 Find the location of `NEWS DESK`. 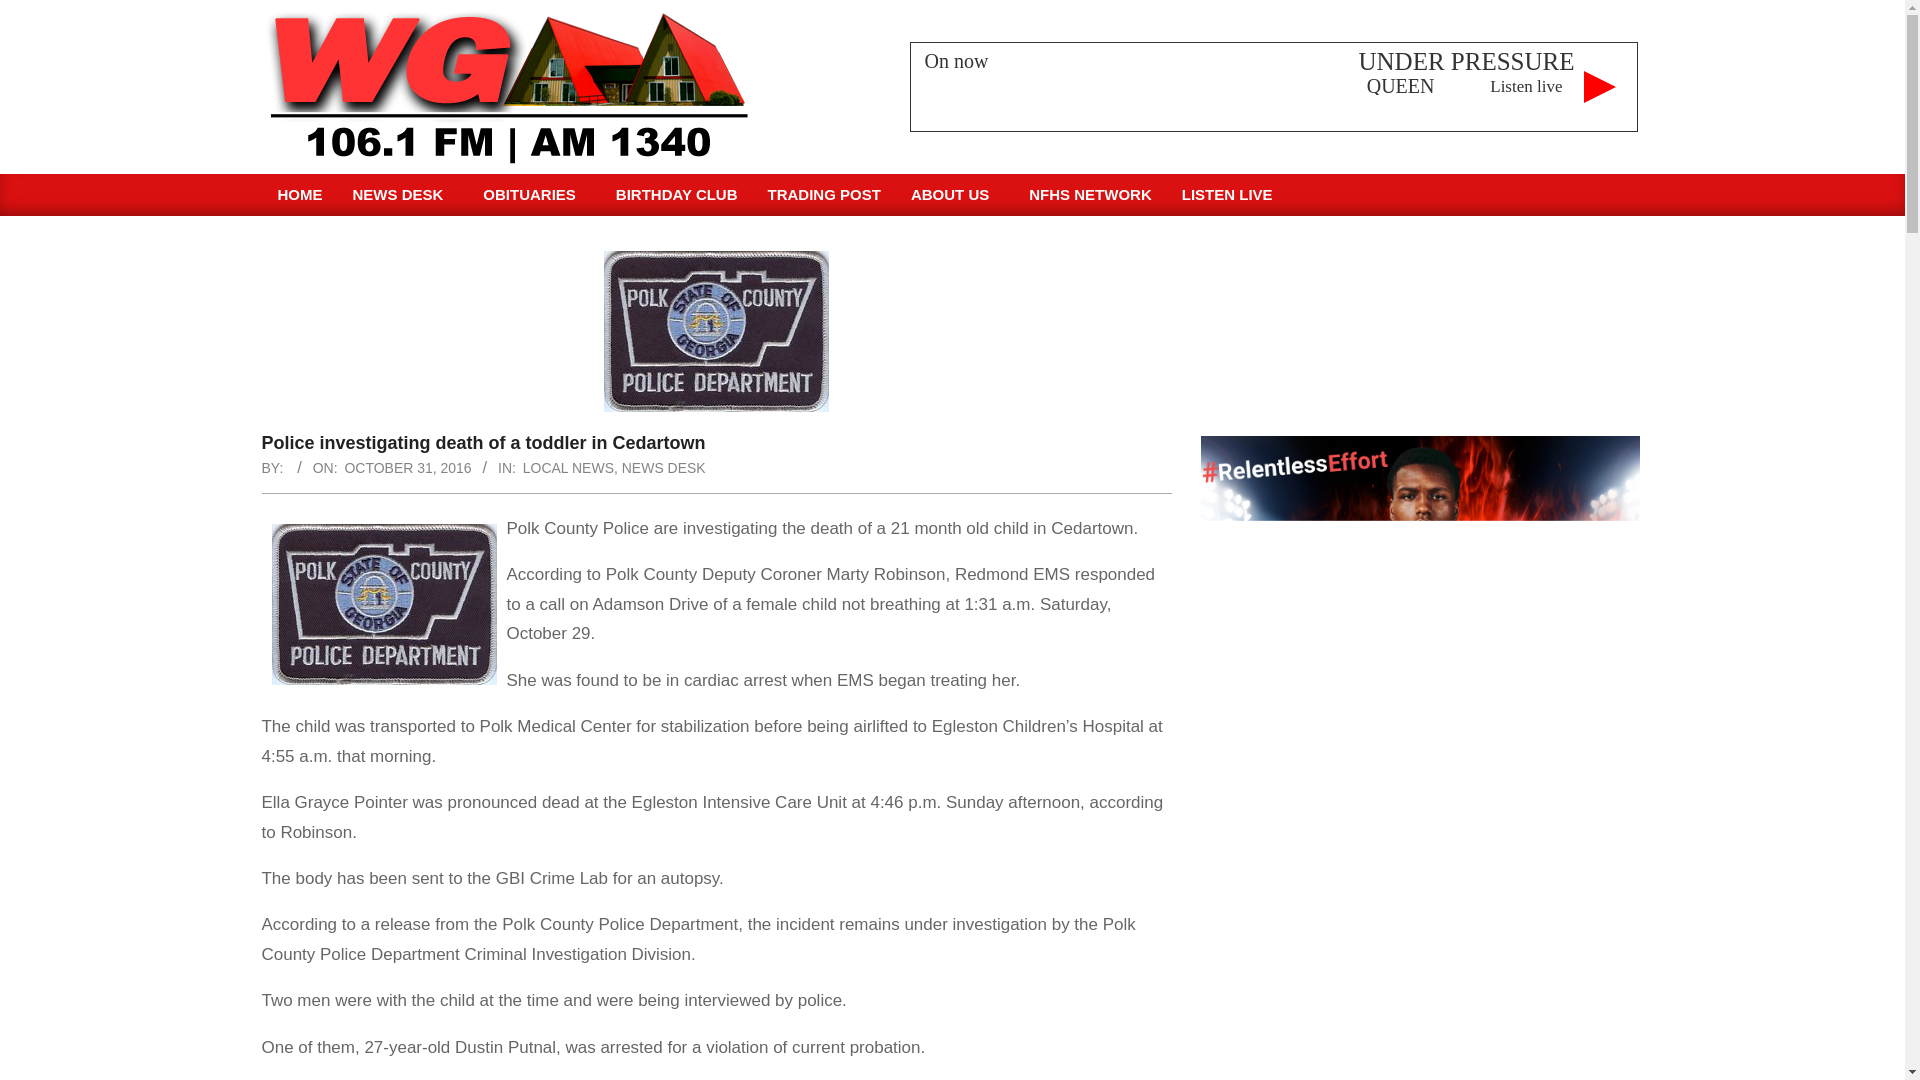

NEWS DESK is located at coordinates (402, 194).